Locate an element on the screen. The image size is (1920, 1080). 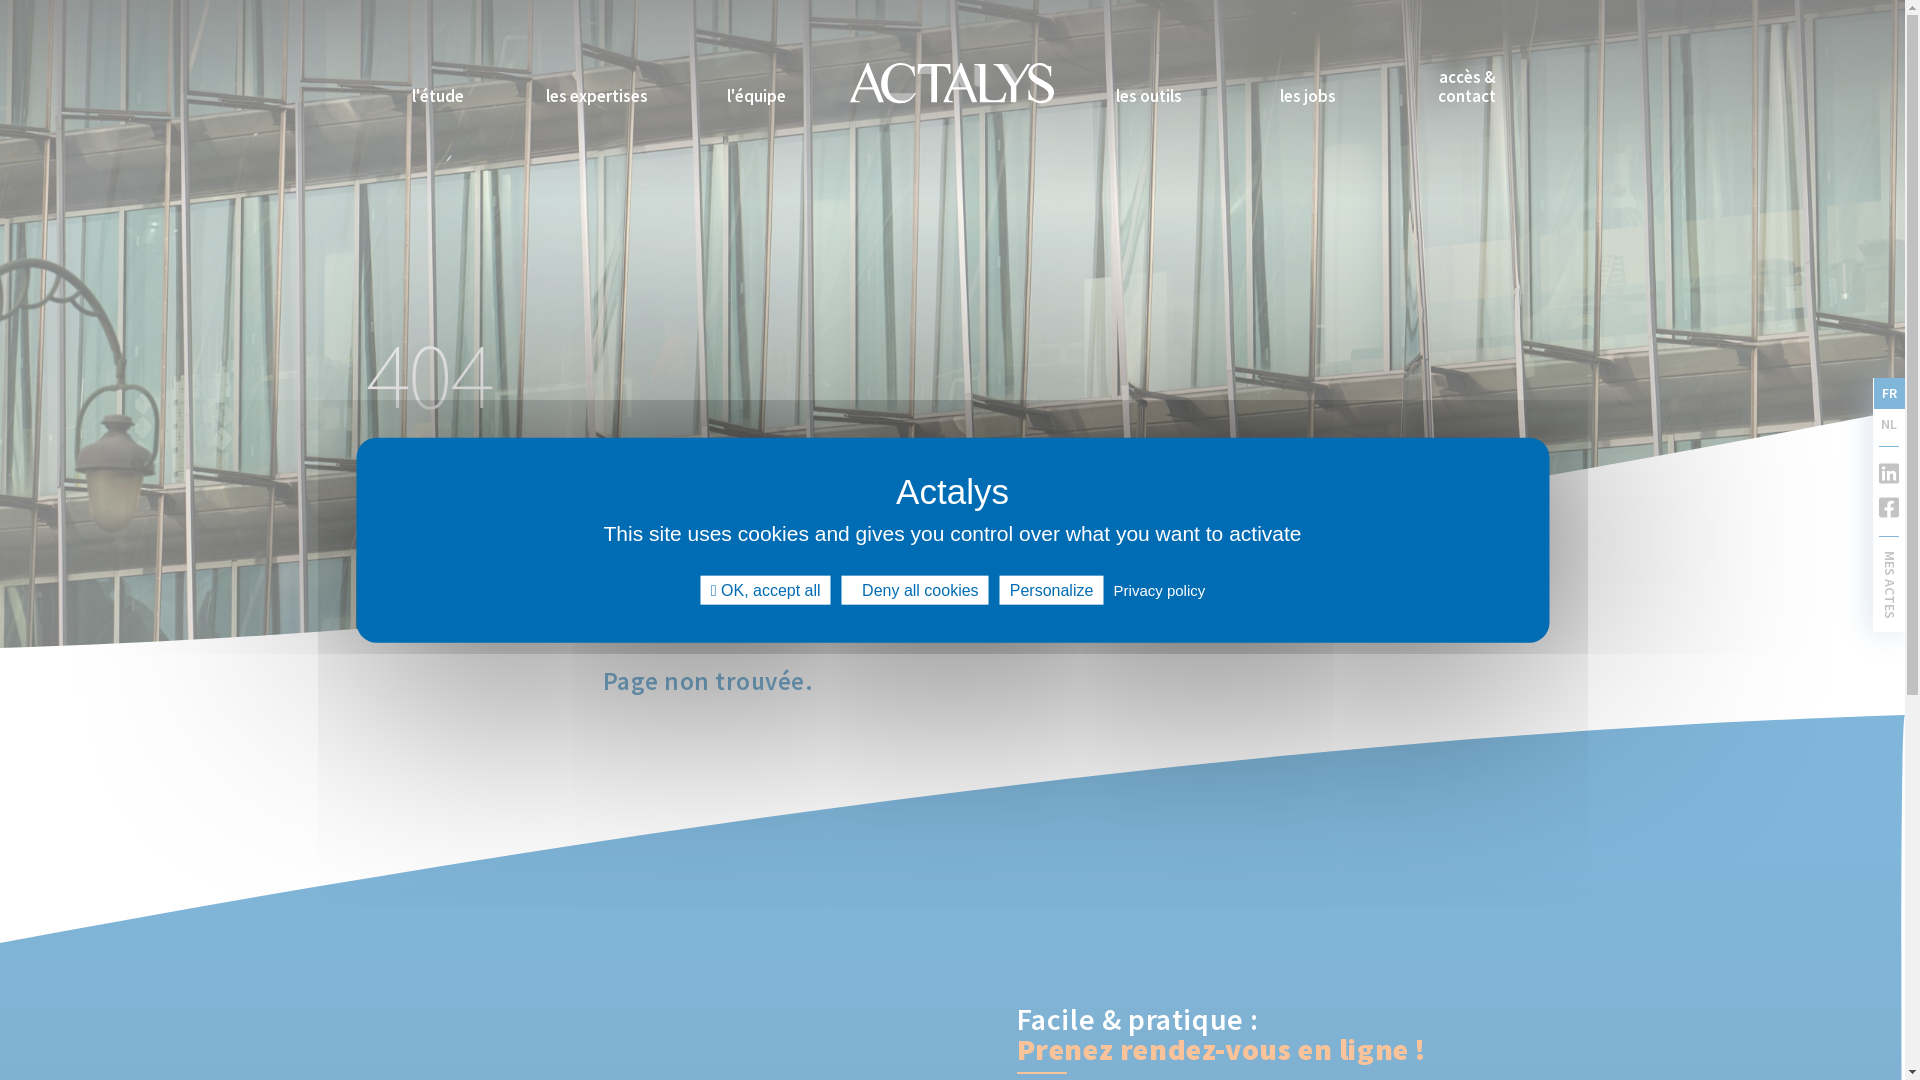
Deny all cookies is located at coordinates (916, 590).